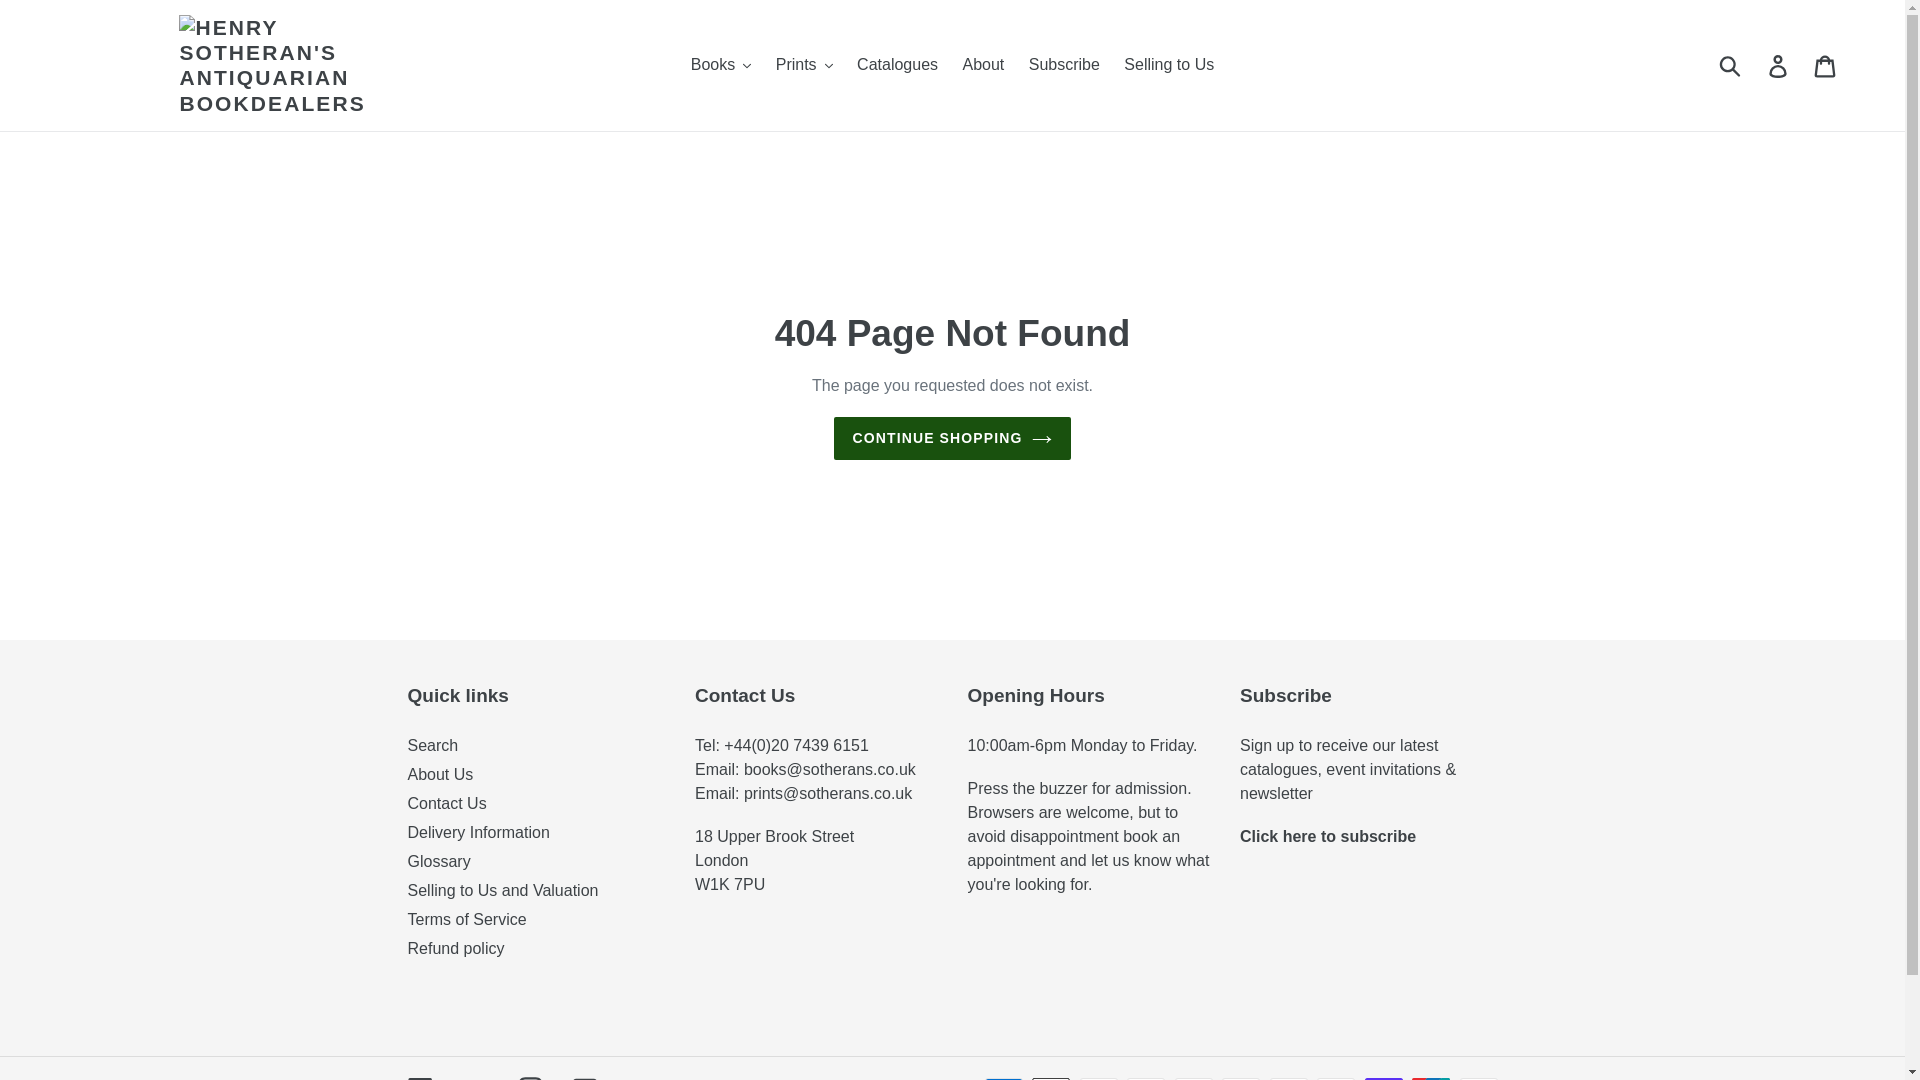 The height and width of the screenshot is (1080, 1920). Describe the element at coordinates (897, 64) in the screenshot. I see `Catalogues` at that location.